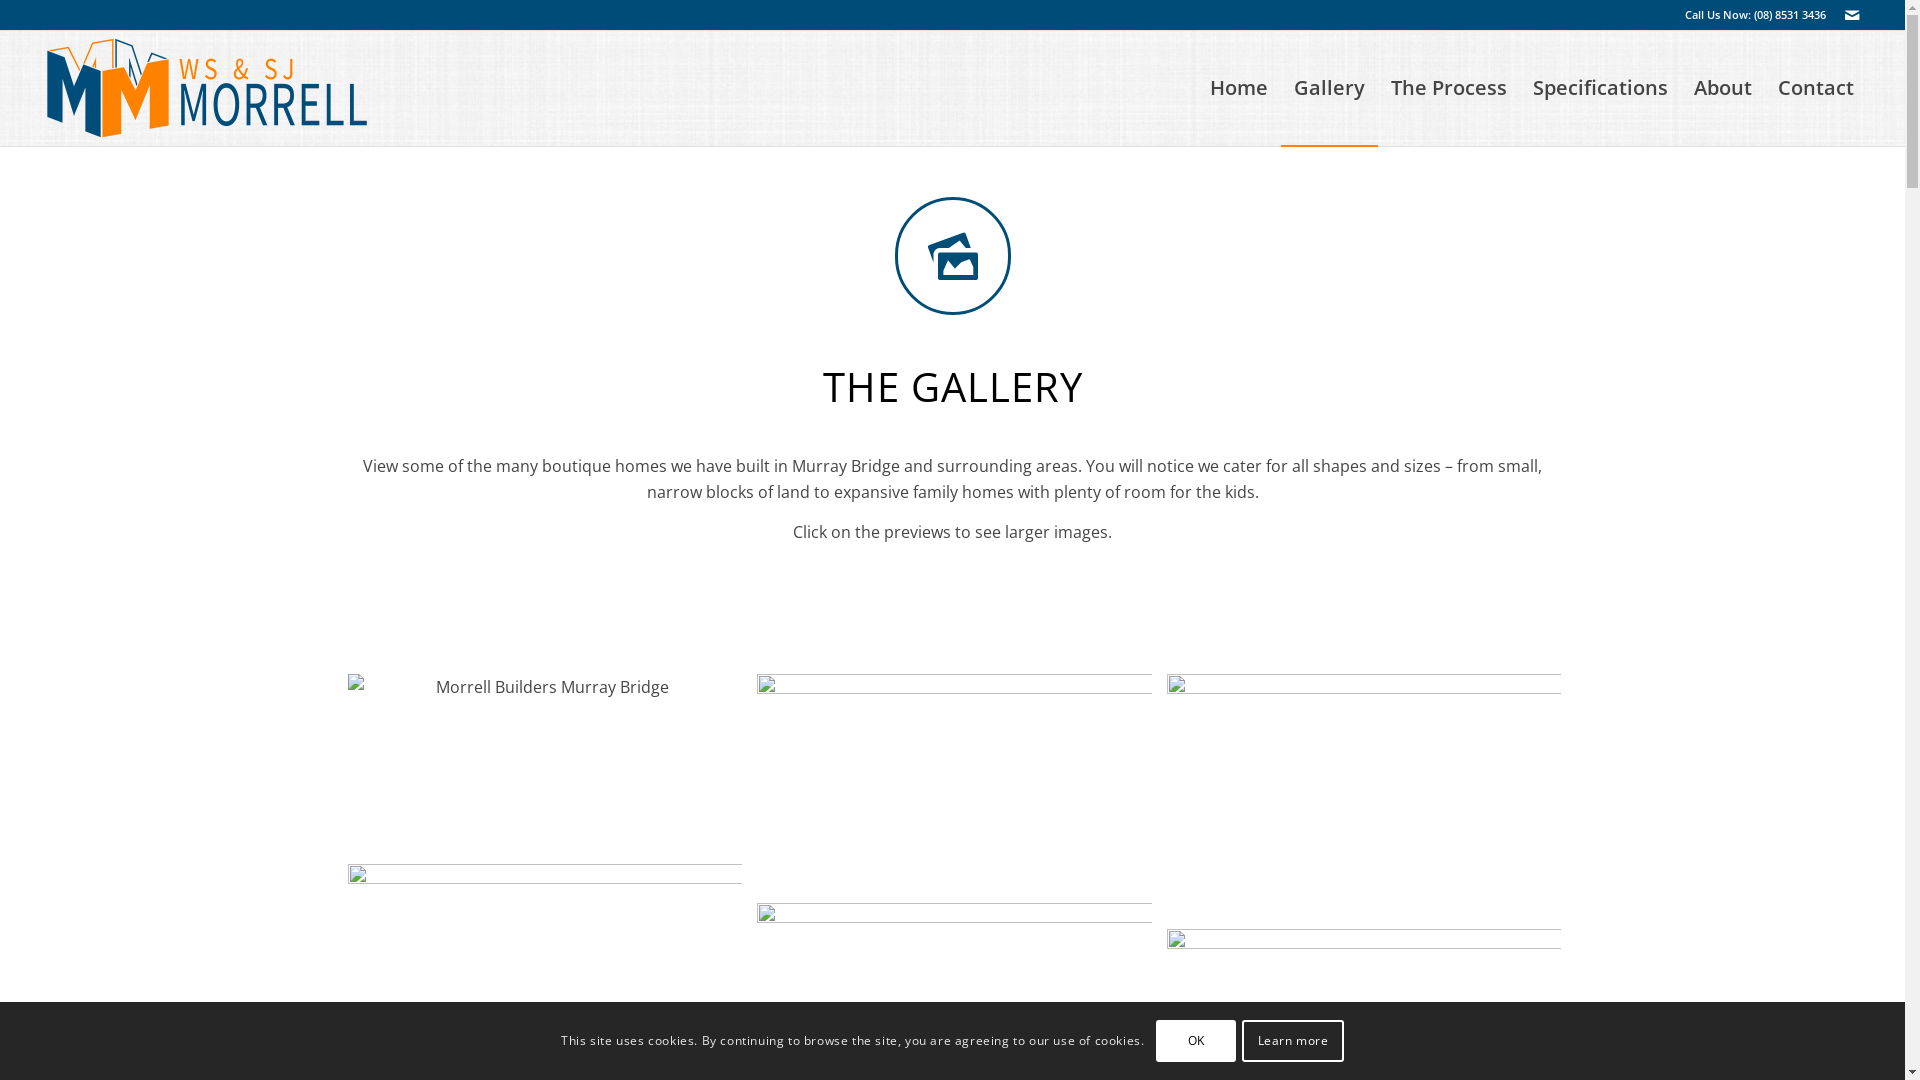 The image size is (1920, 1080). Describe the element at coordinates (1292, 1041) in the screenshot. I see `Learn more` at that location.